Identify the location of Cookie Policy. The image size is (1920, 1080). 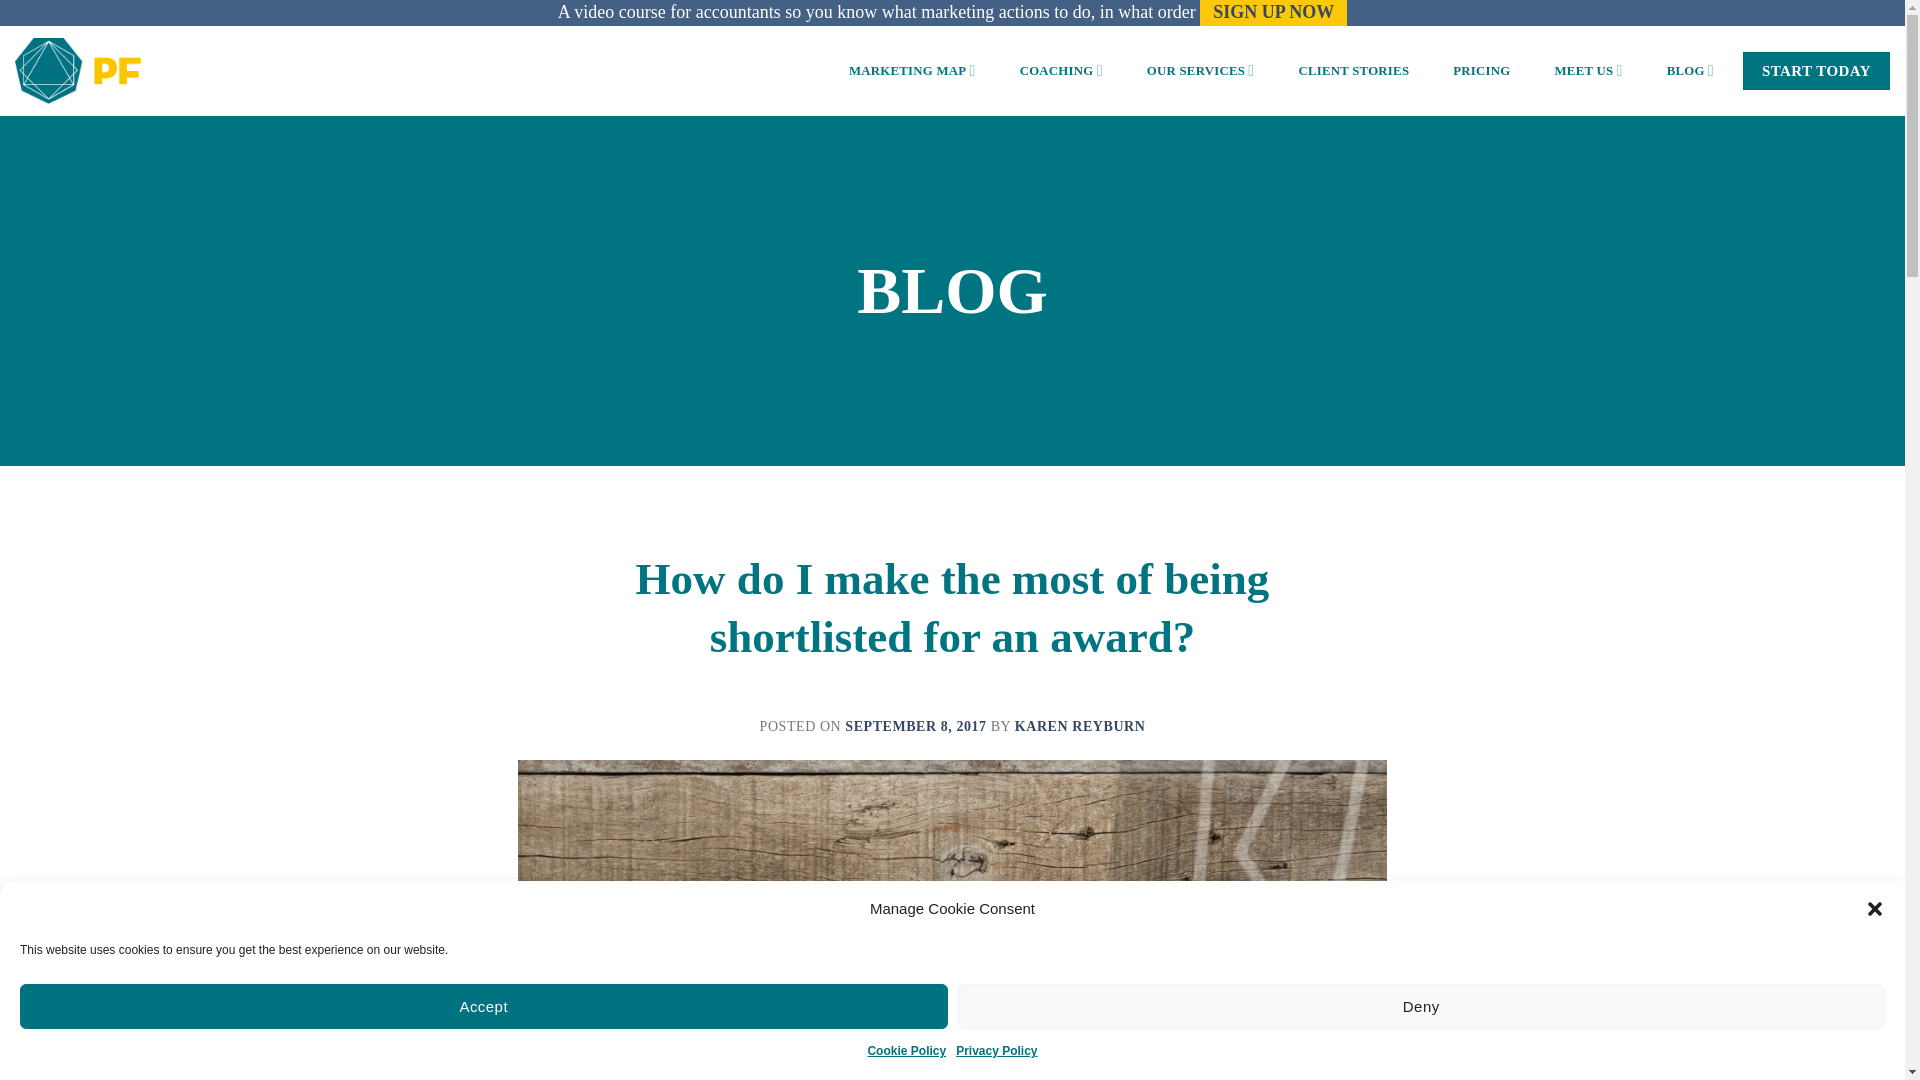
(906, 1051).